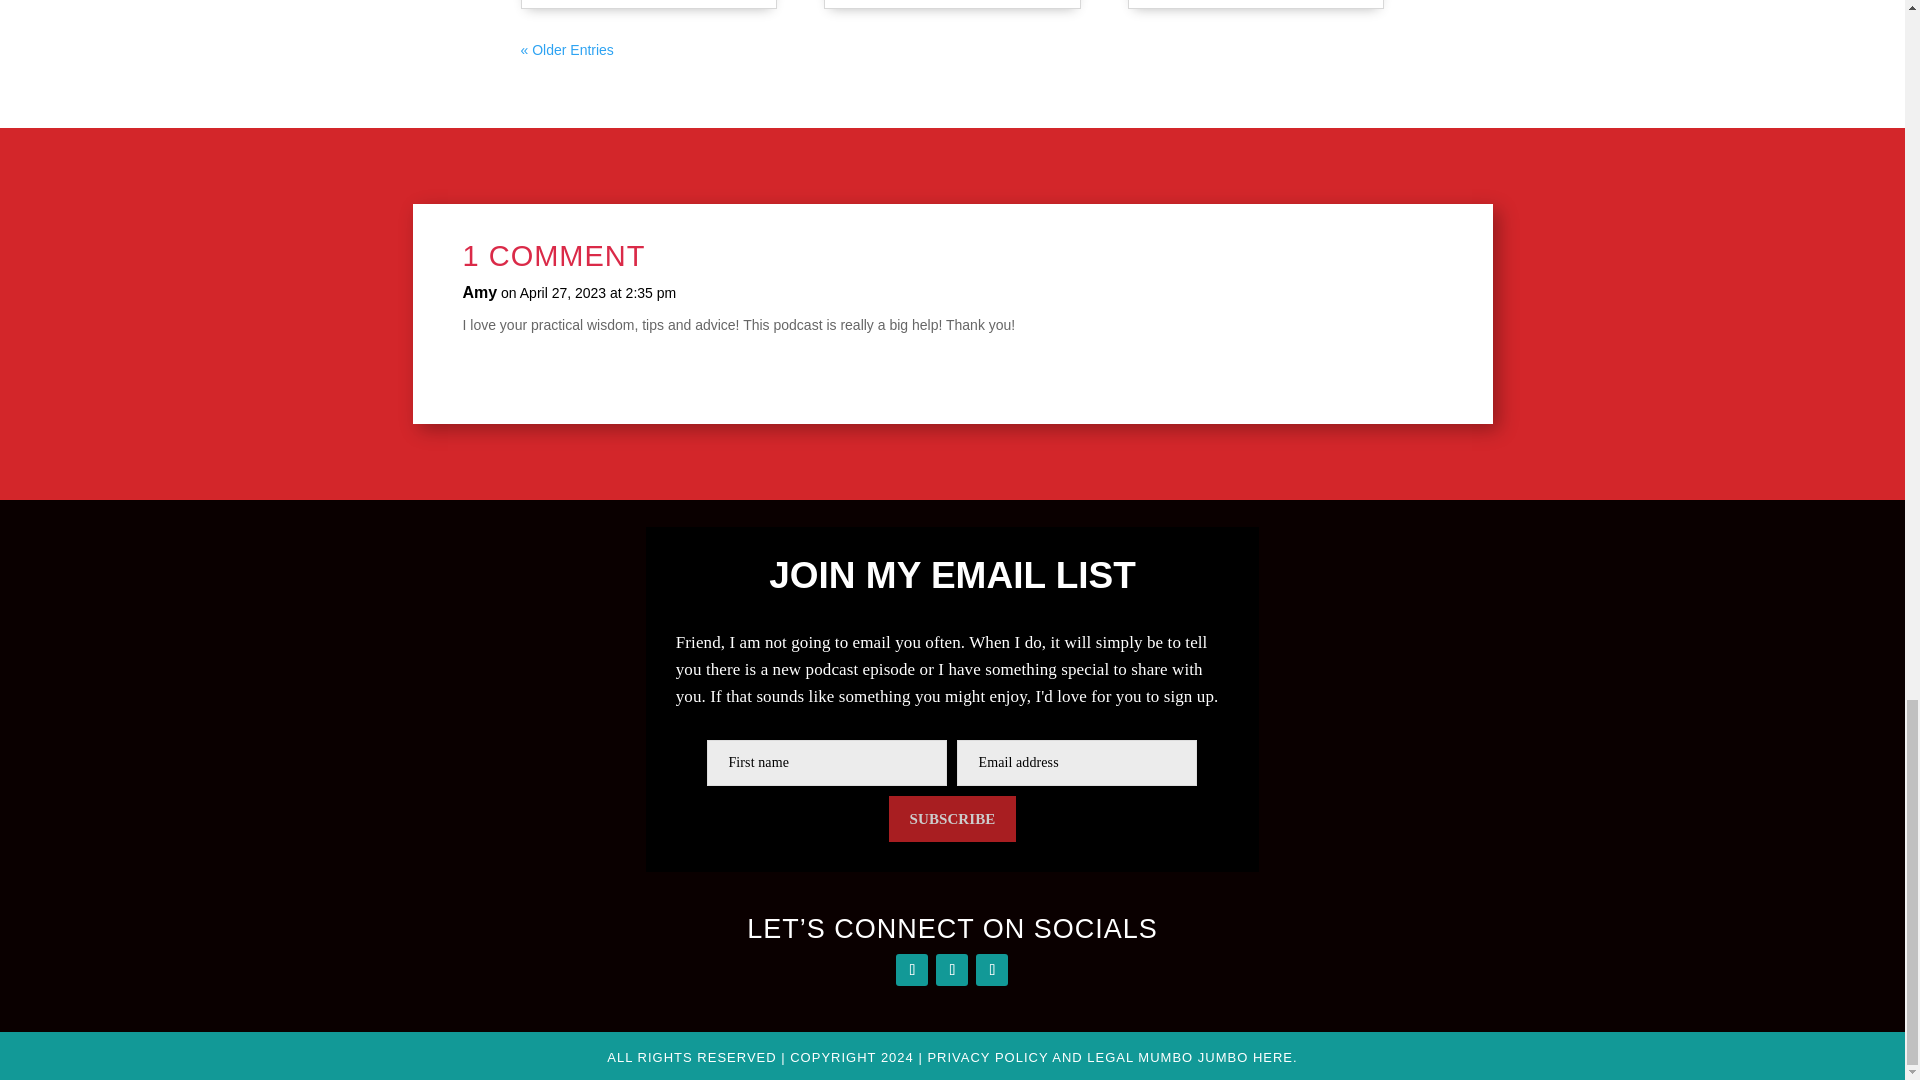 Image resolution: width=1920 pixels, height=1080 pixels. Describe the element at coordinates (1272, 1056) in the screenshot. I see `HERE` at that location.